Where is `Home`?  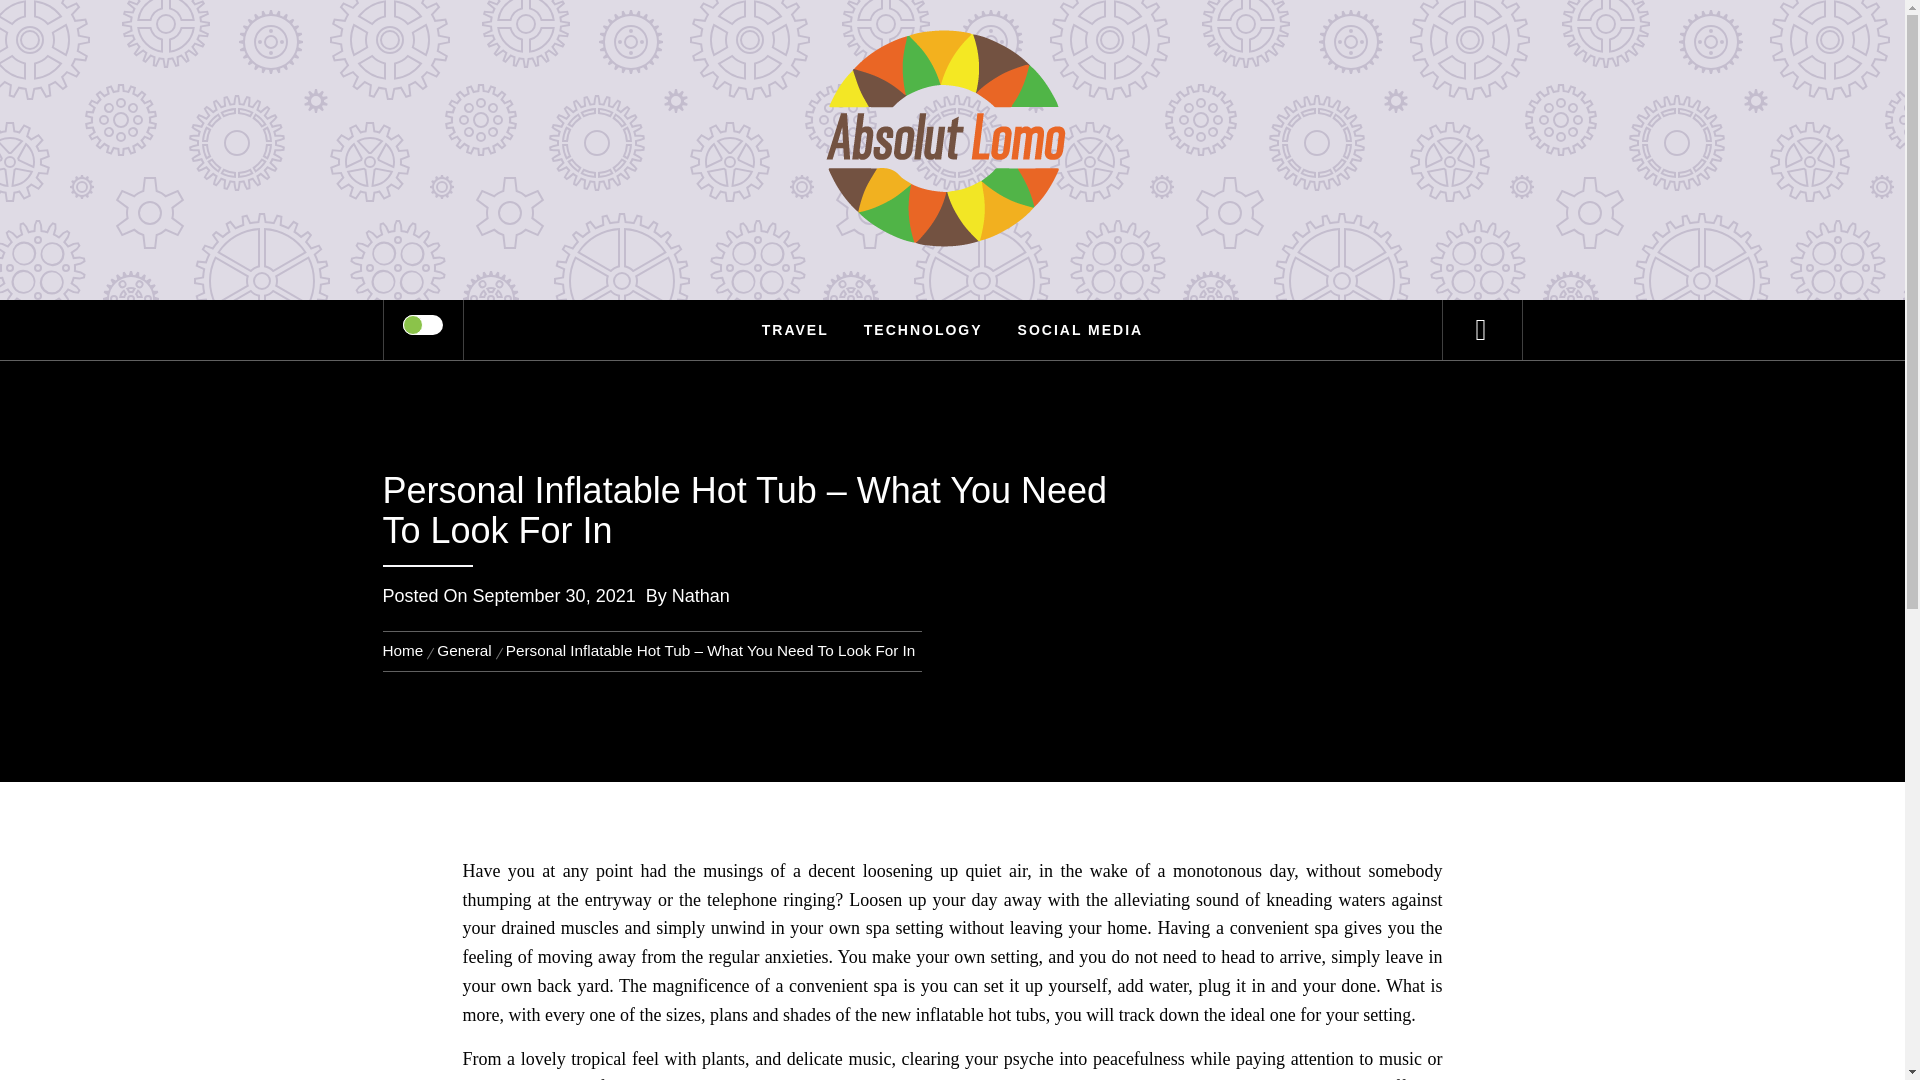 Home is located at coordinates (406, 650).